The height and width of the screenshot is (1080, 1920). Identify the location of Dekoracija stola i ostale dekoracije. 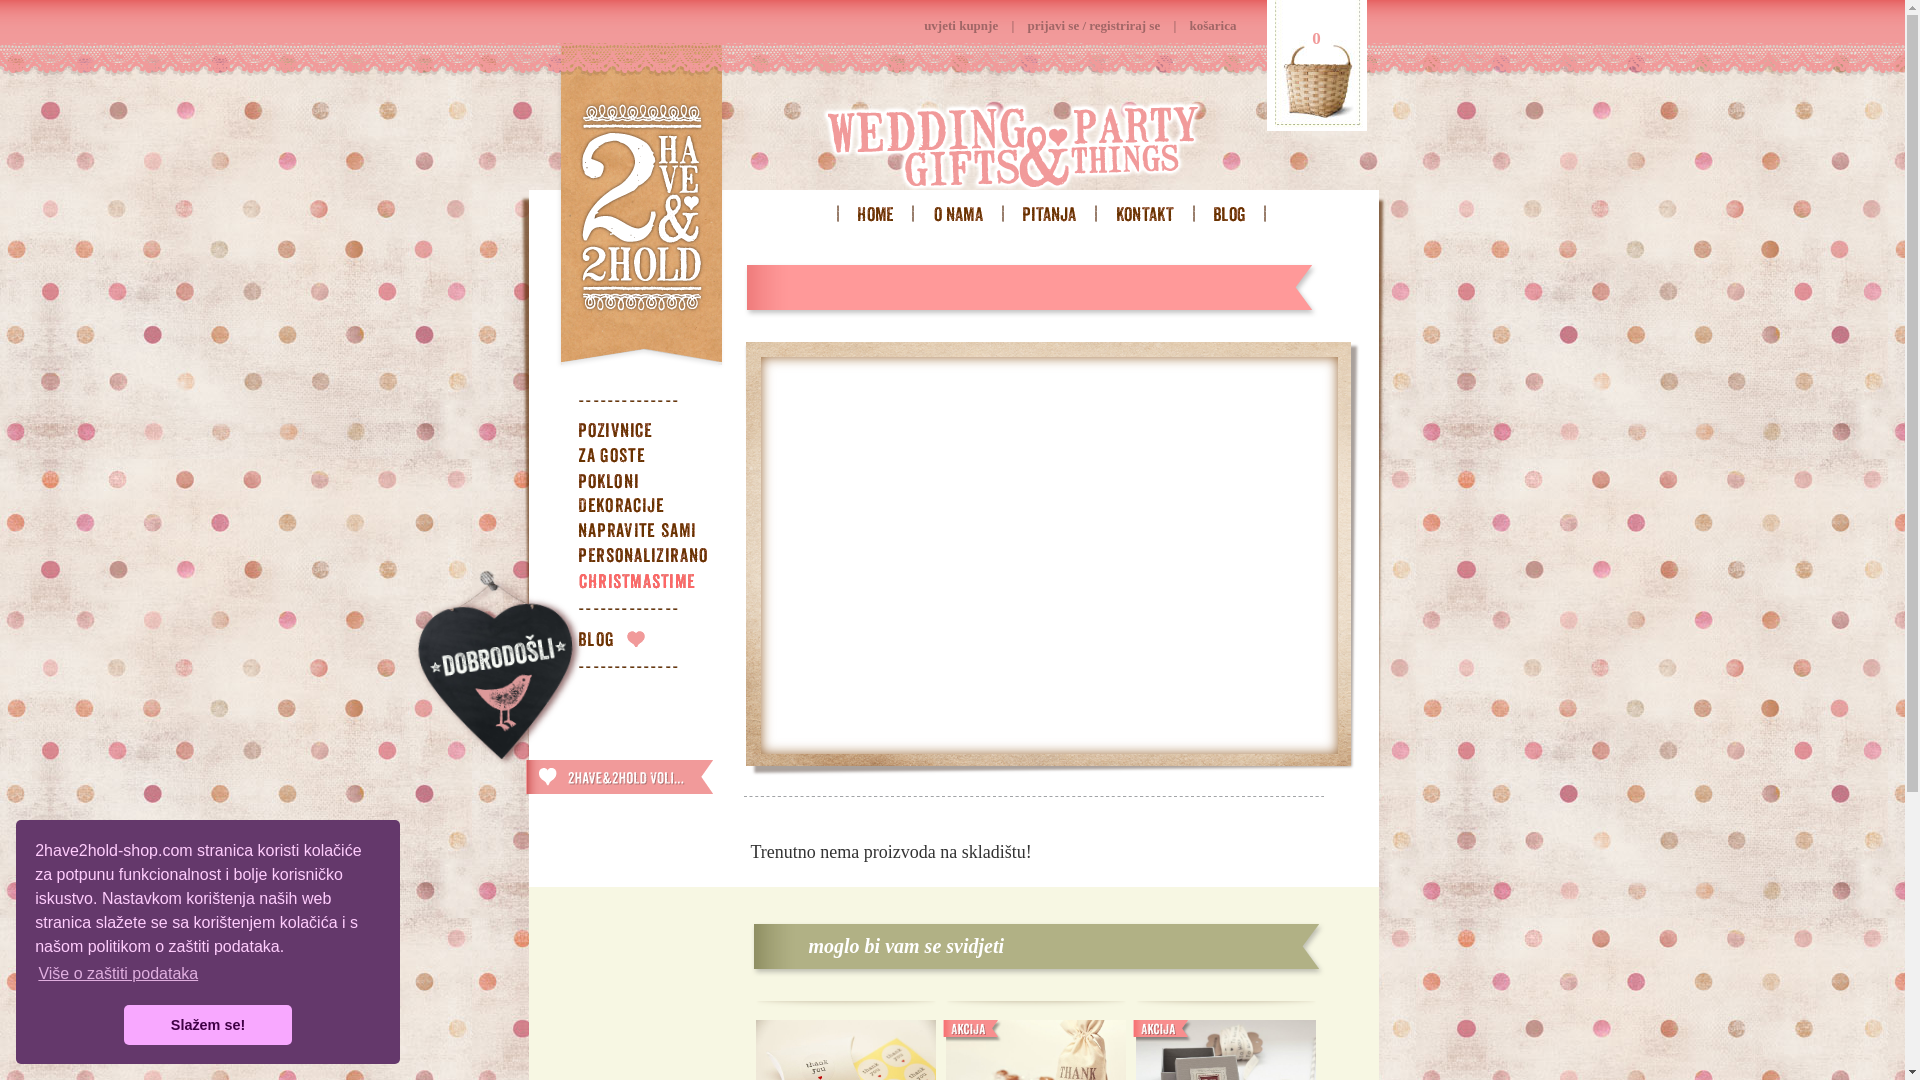
(653, 508).